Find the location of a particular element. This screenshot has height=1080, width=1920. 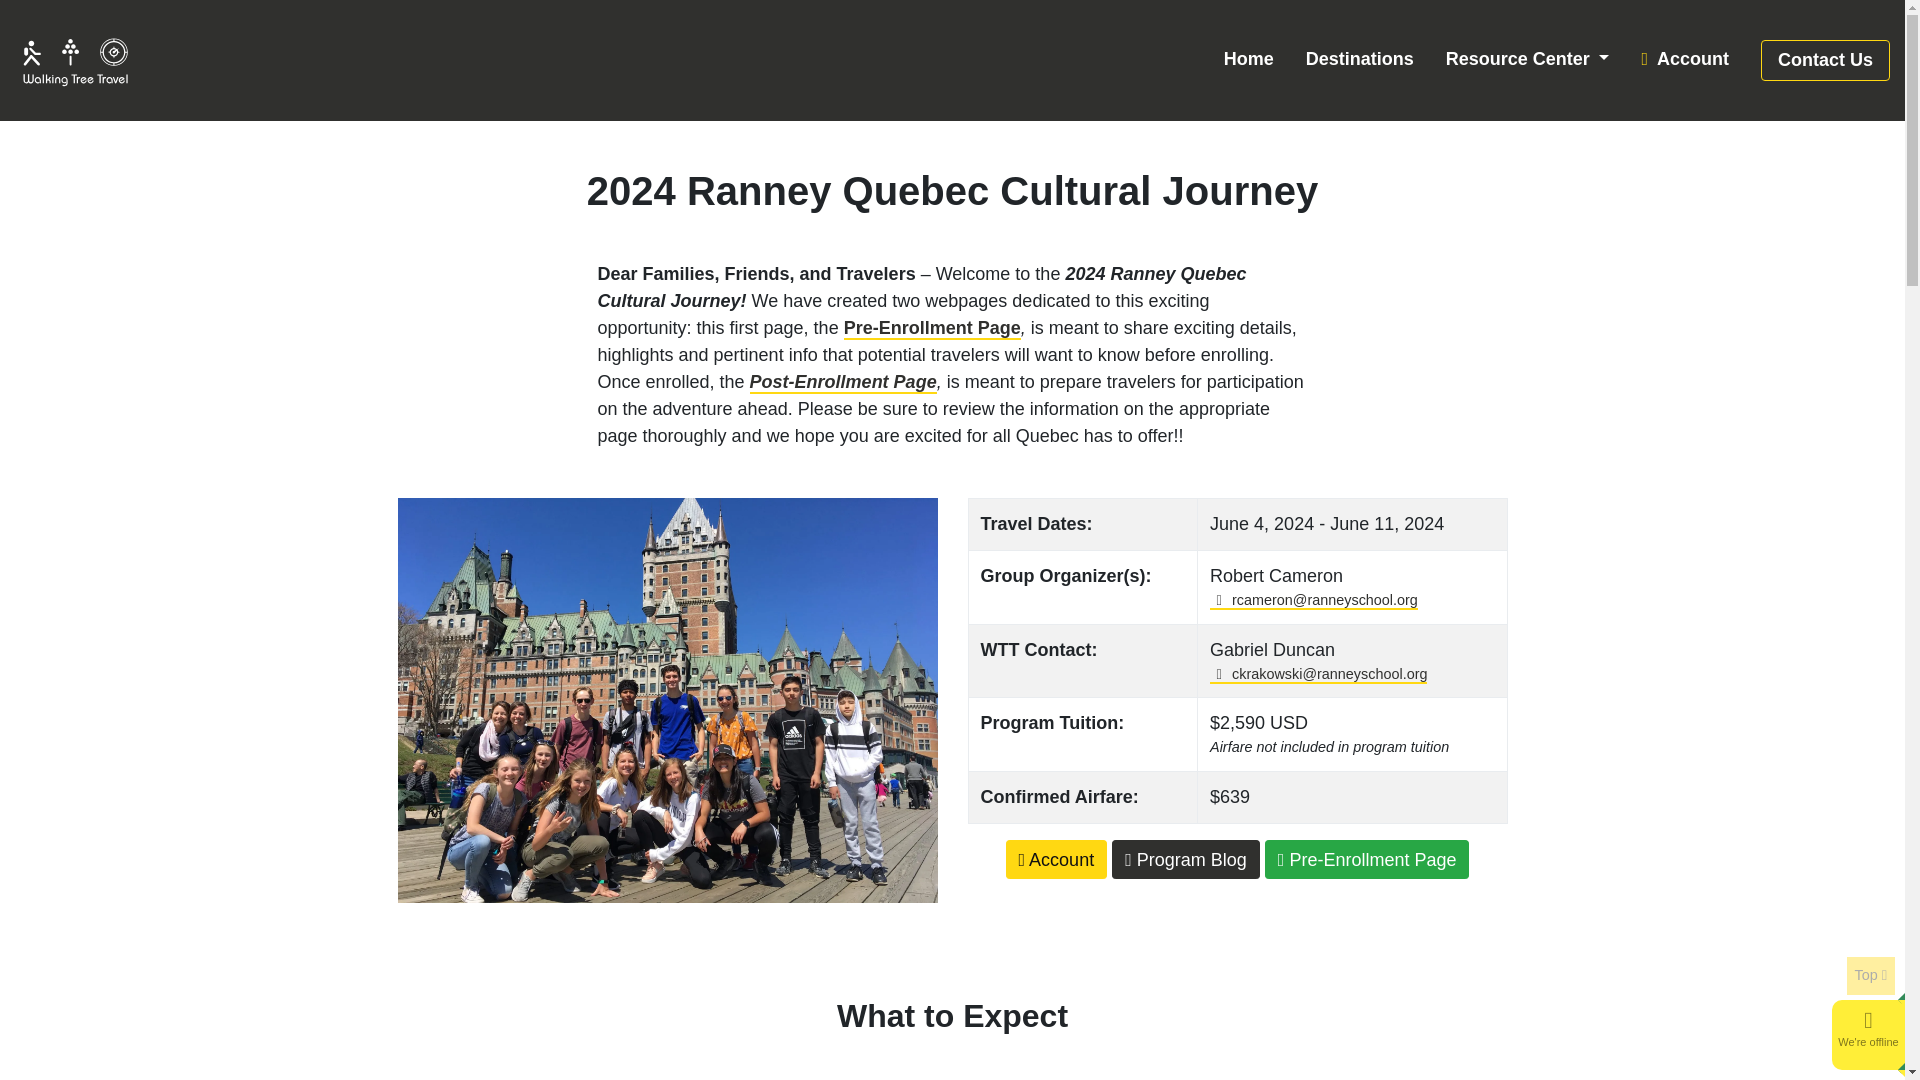

Resource Center is located at coordinates (1528, 60).